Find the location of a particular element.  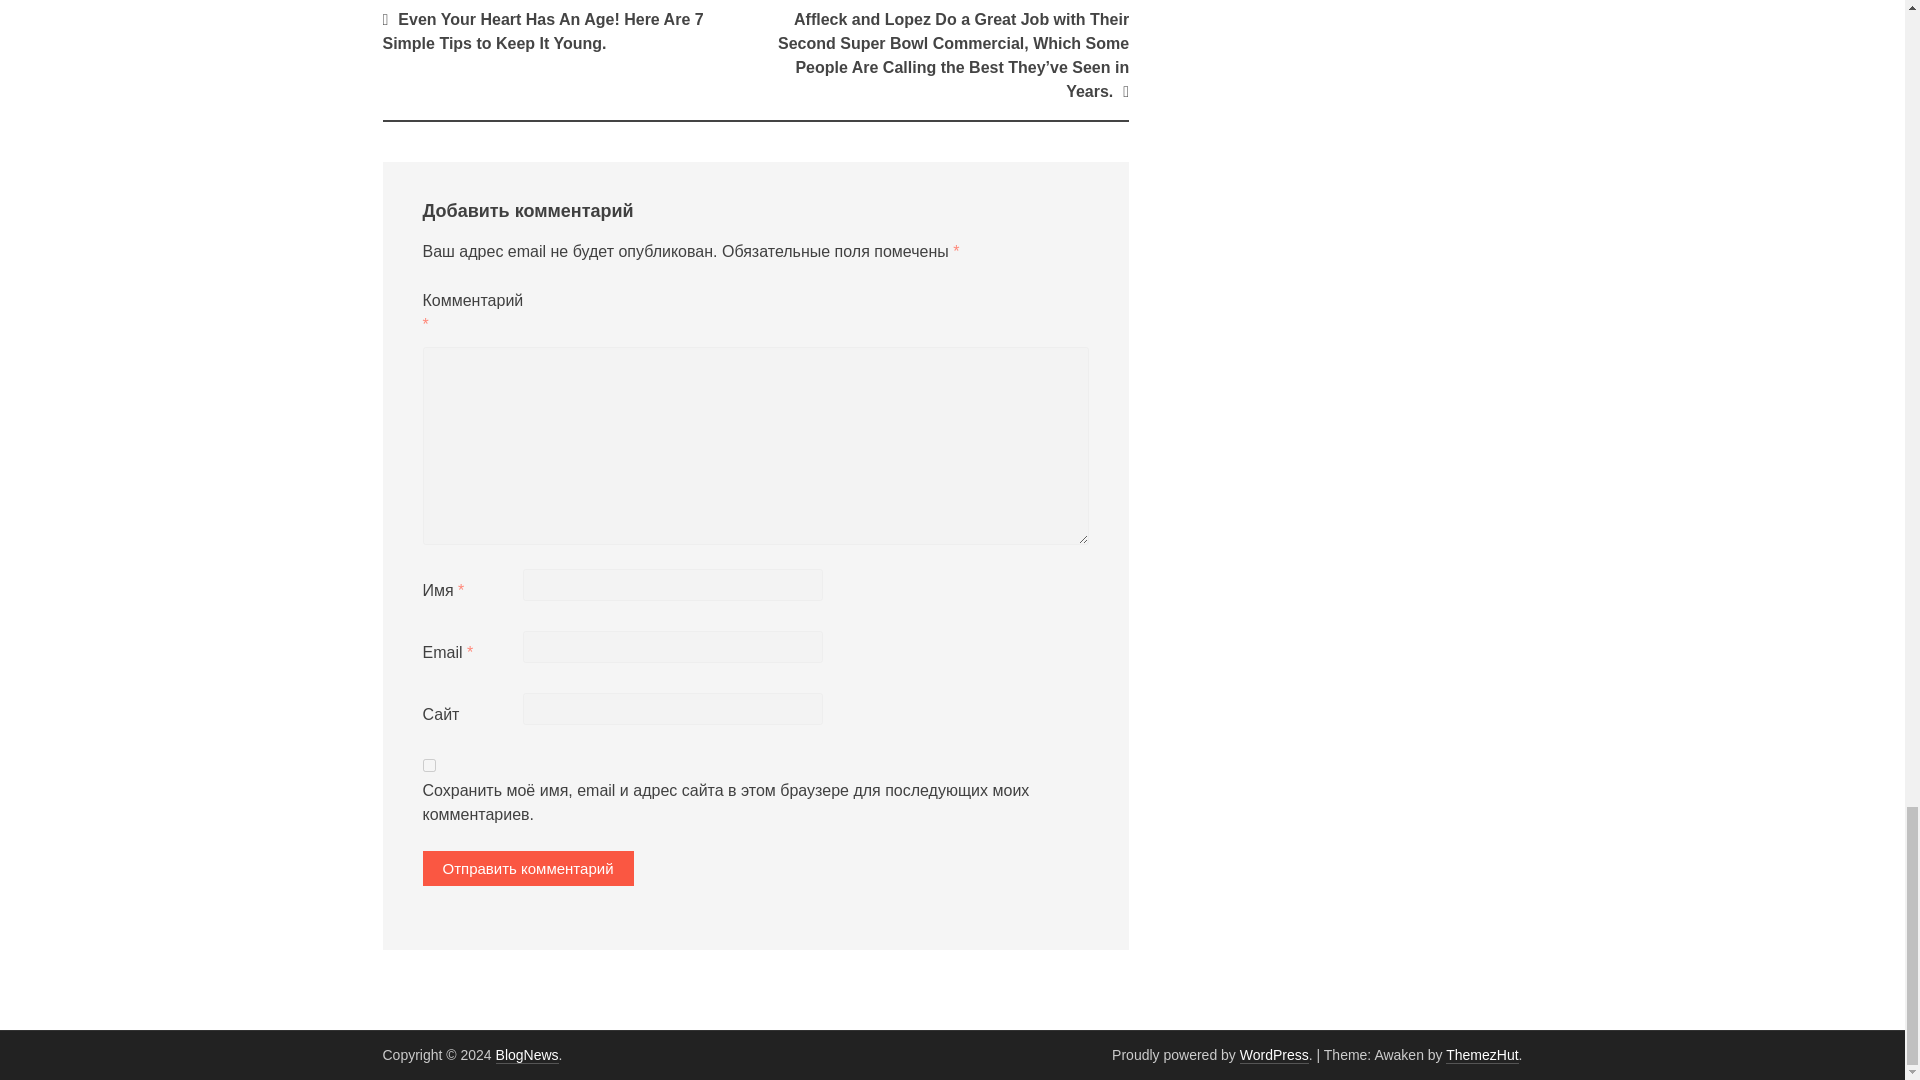

ThemezHut is located at coordinates (1482, 1054).